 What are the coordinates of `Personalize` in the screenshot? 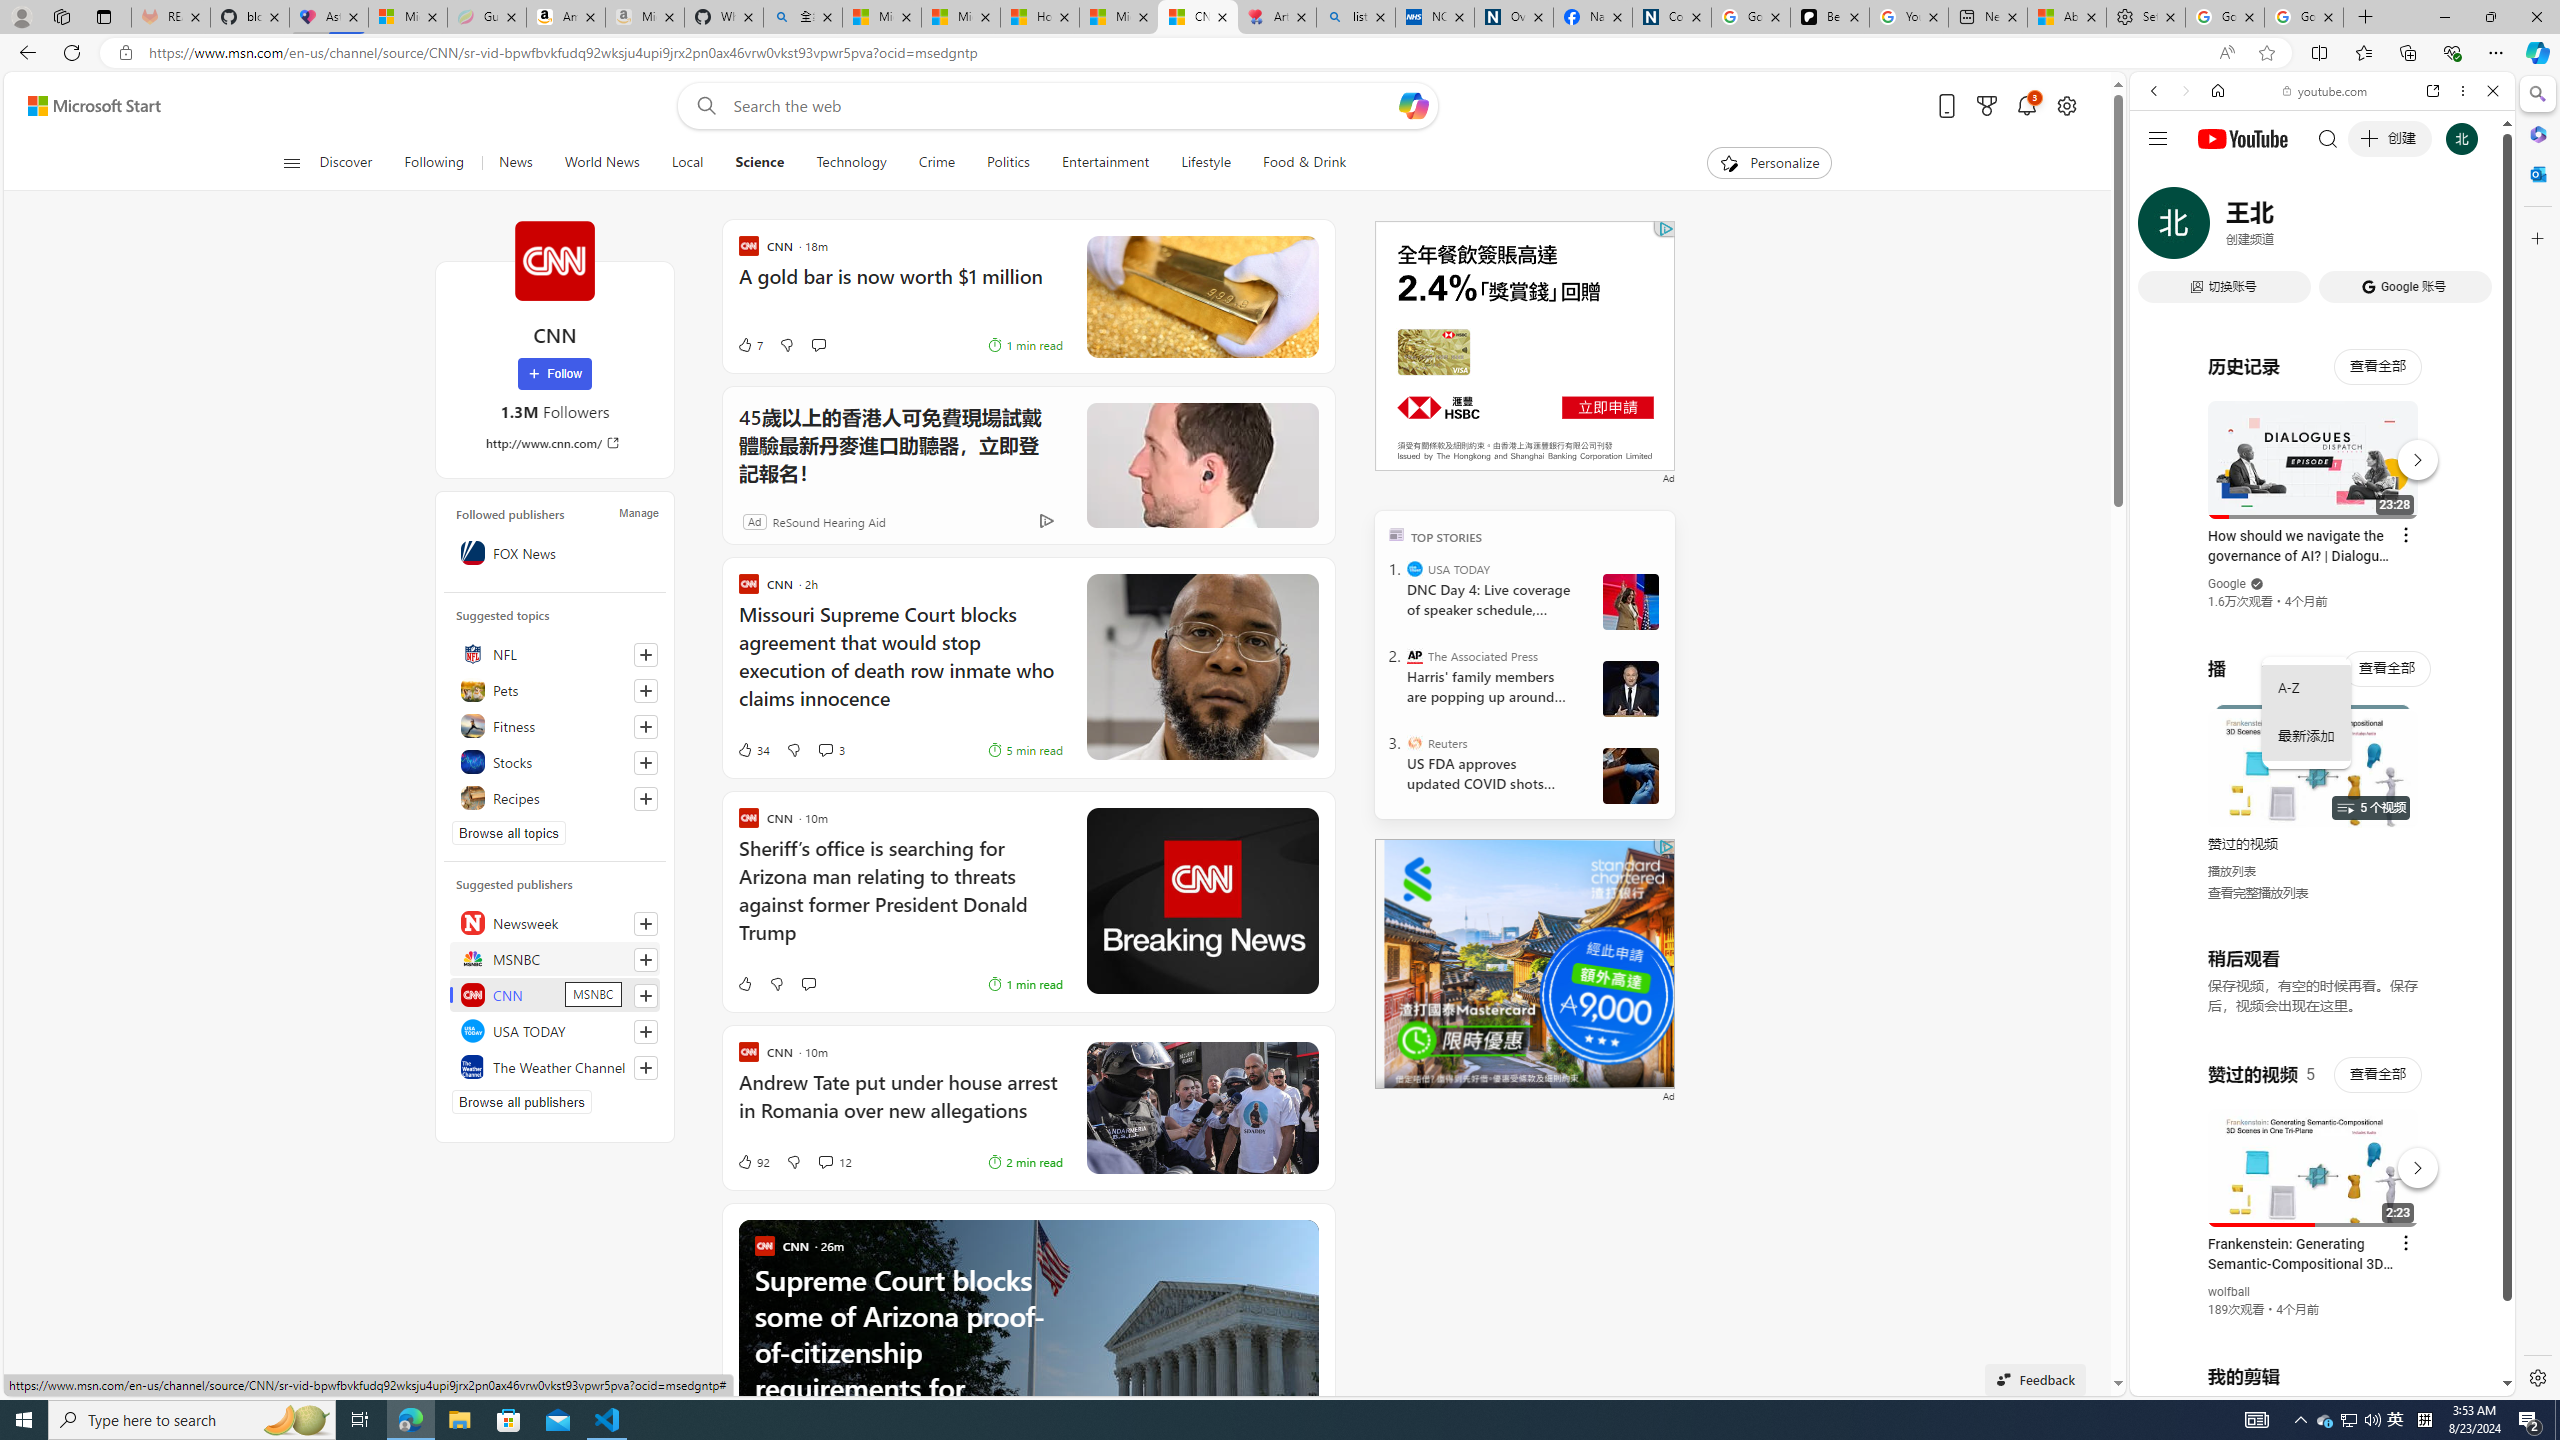 It's located at (1768, 163).